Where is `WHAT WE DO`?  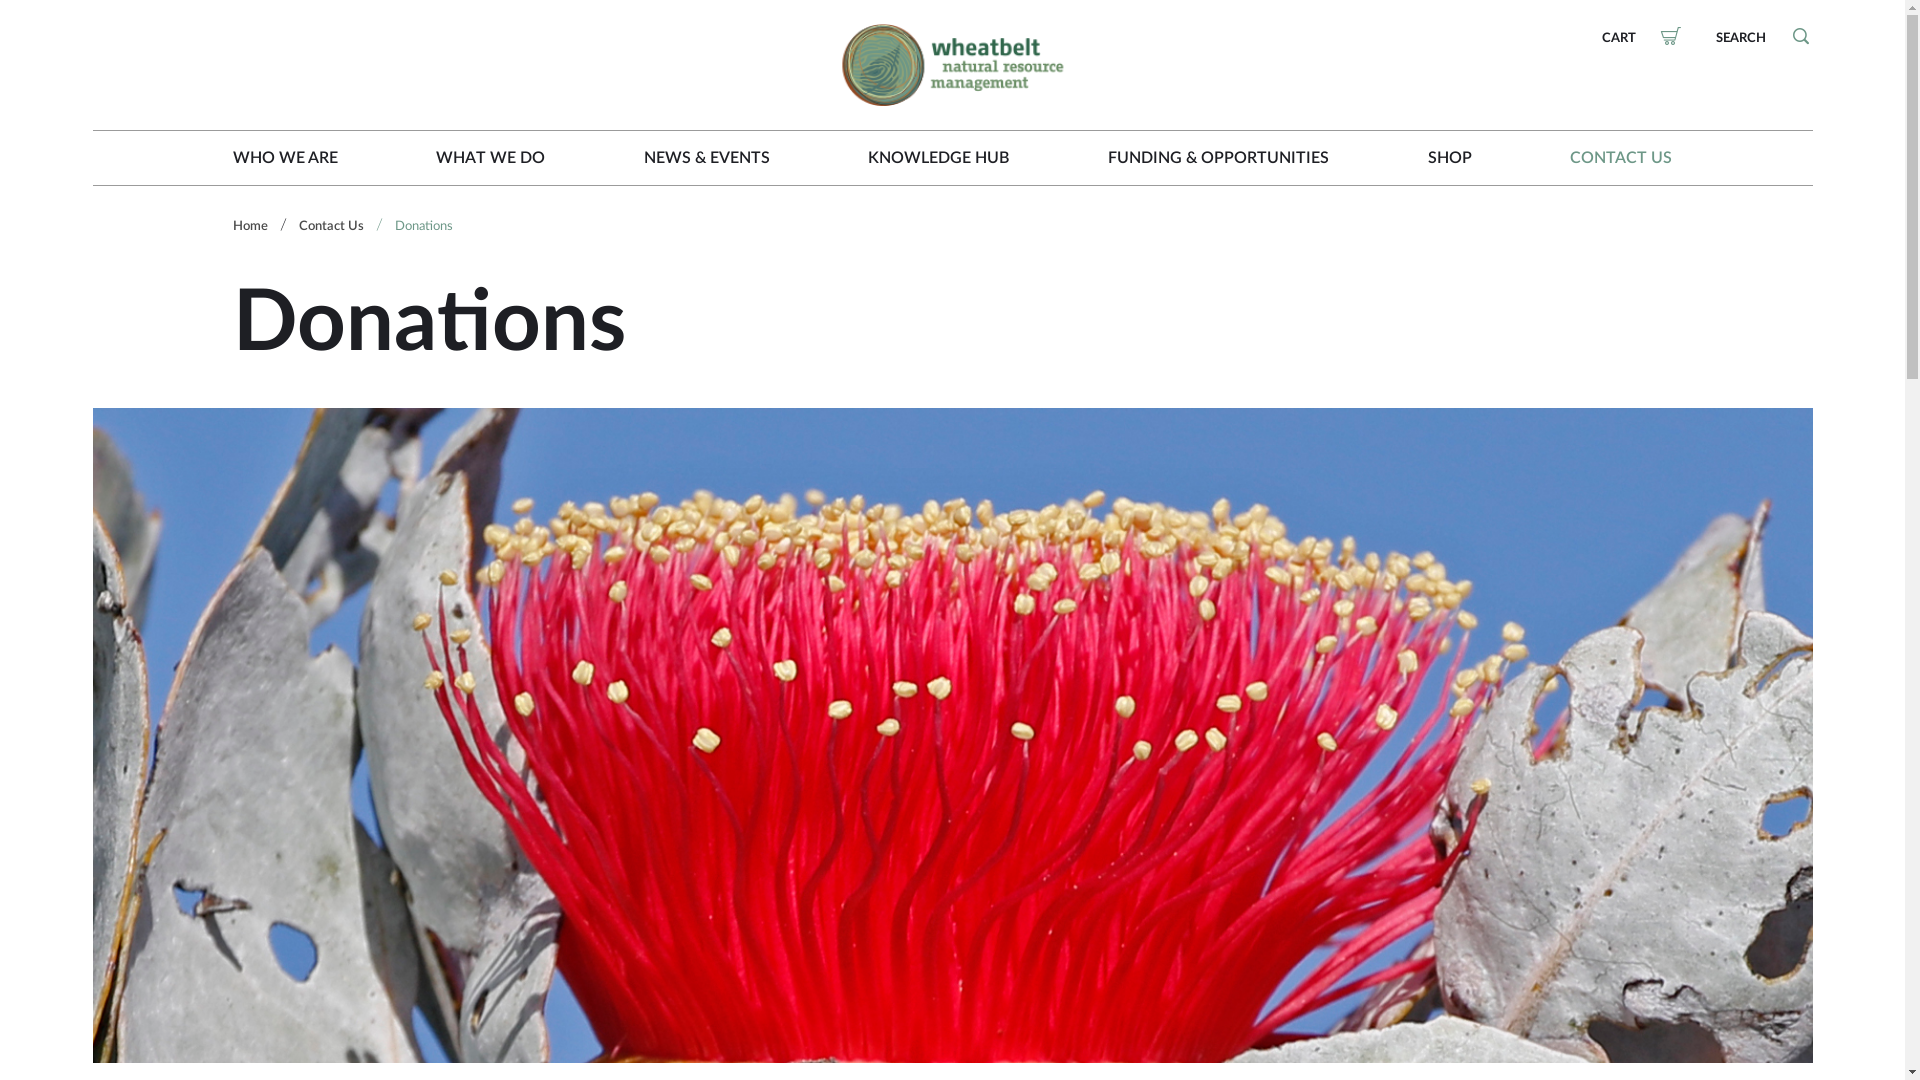 WHAT WE DO is located at coordinates (490, 158).